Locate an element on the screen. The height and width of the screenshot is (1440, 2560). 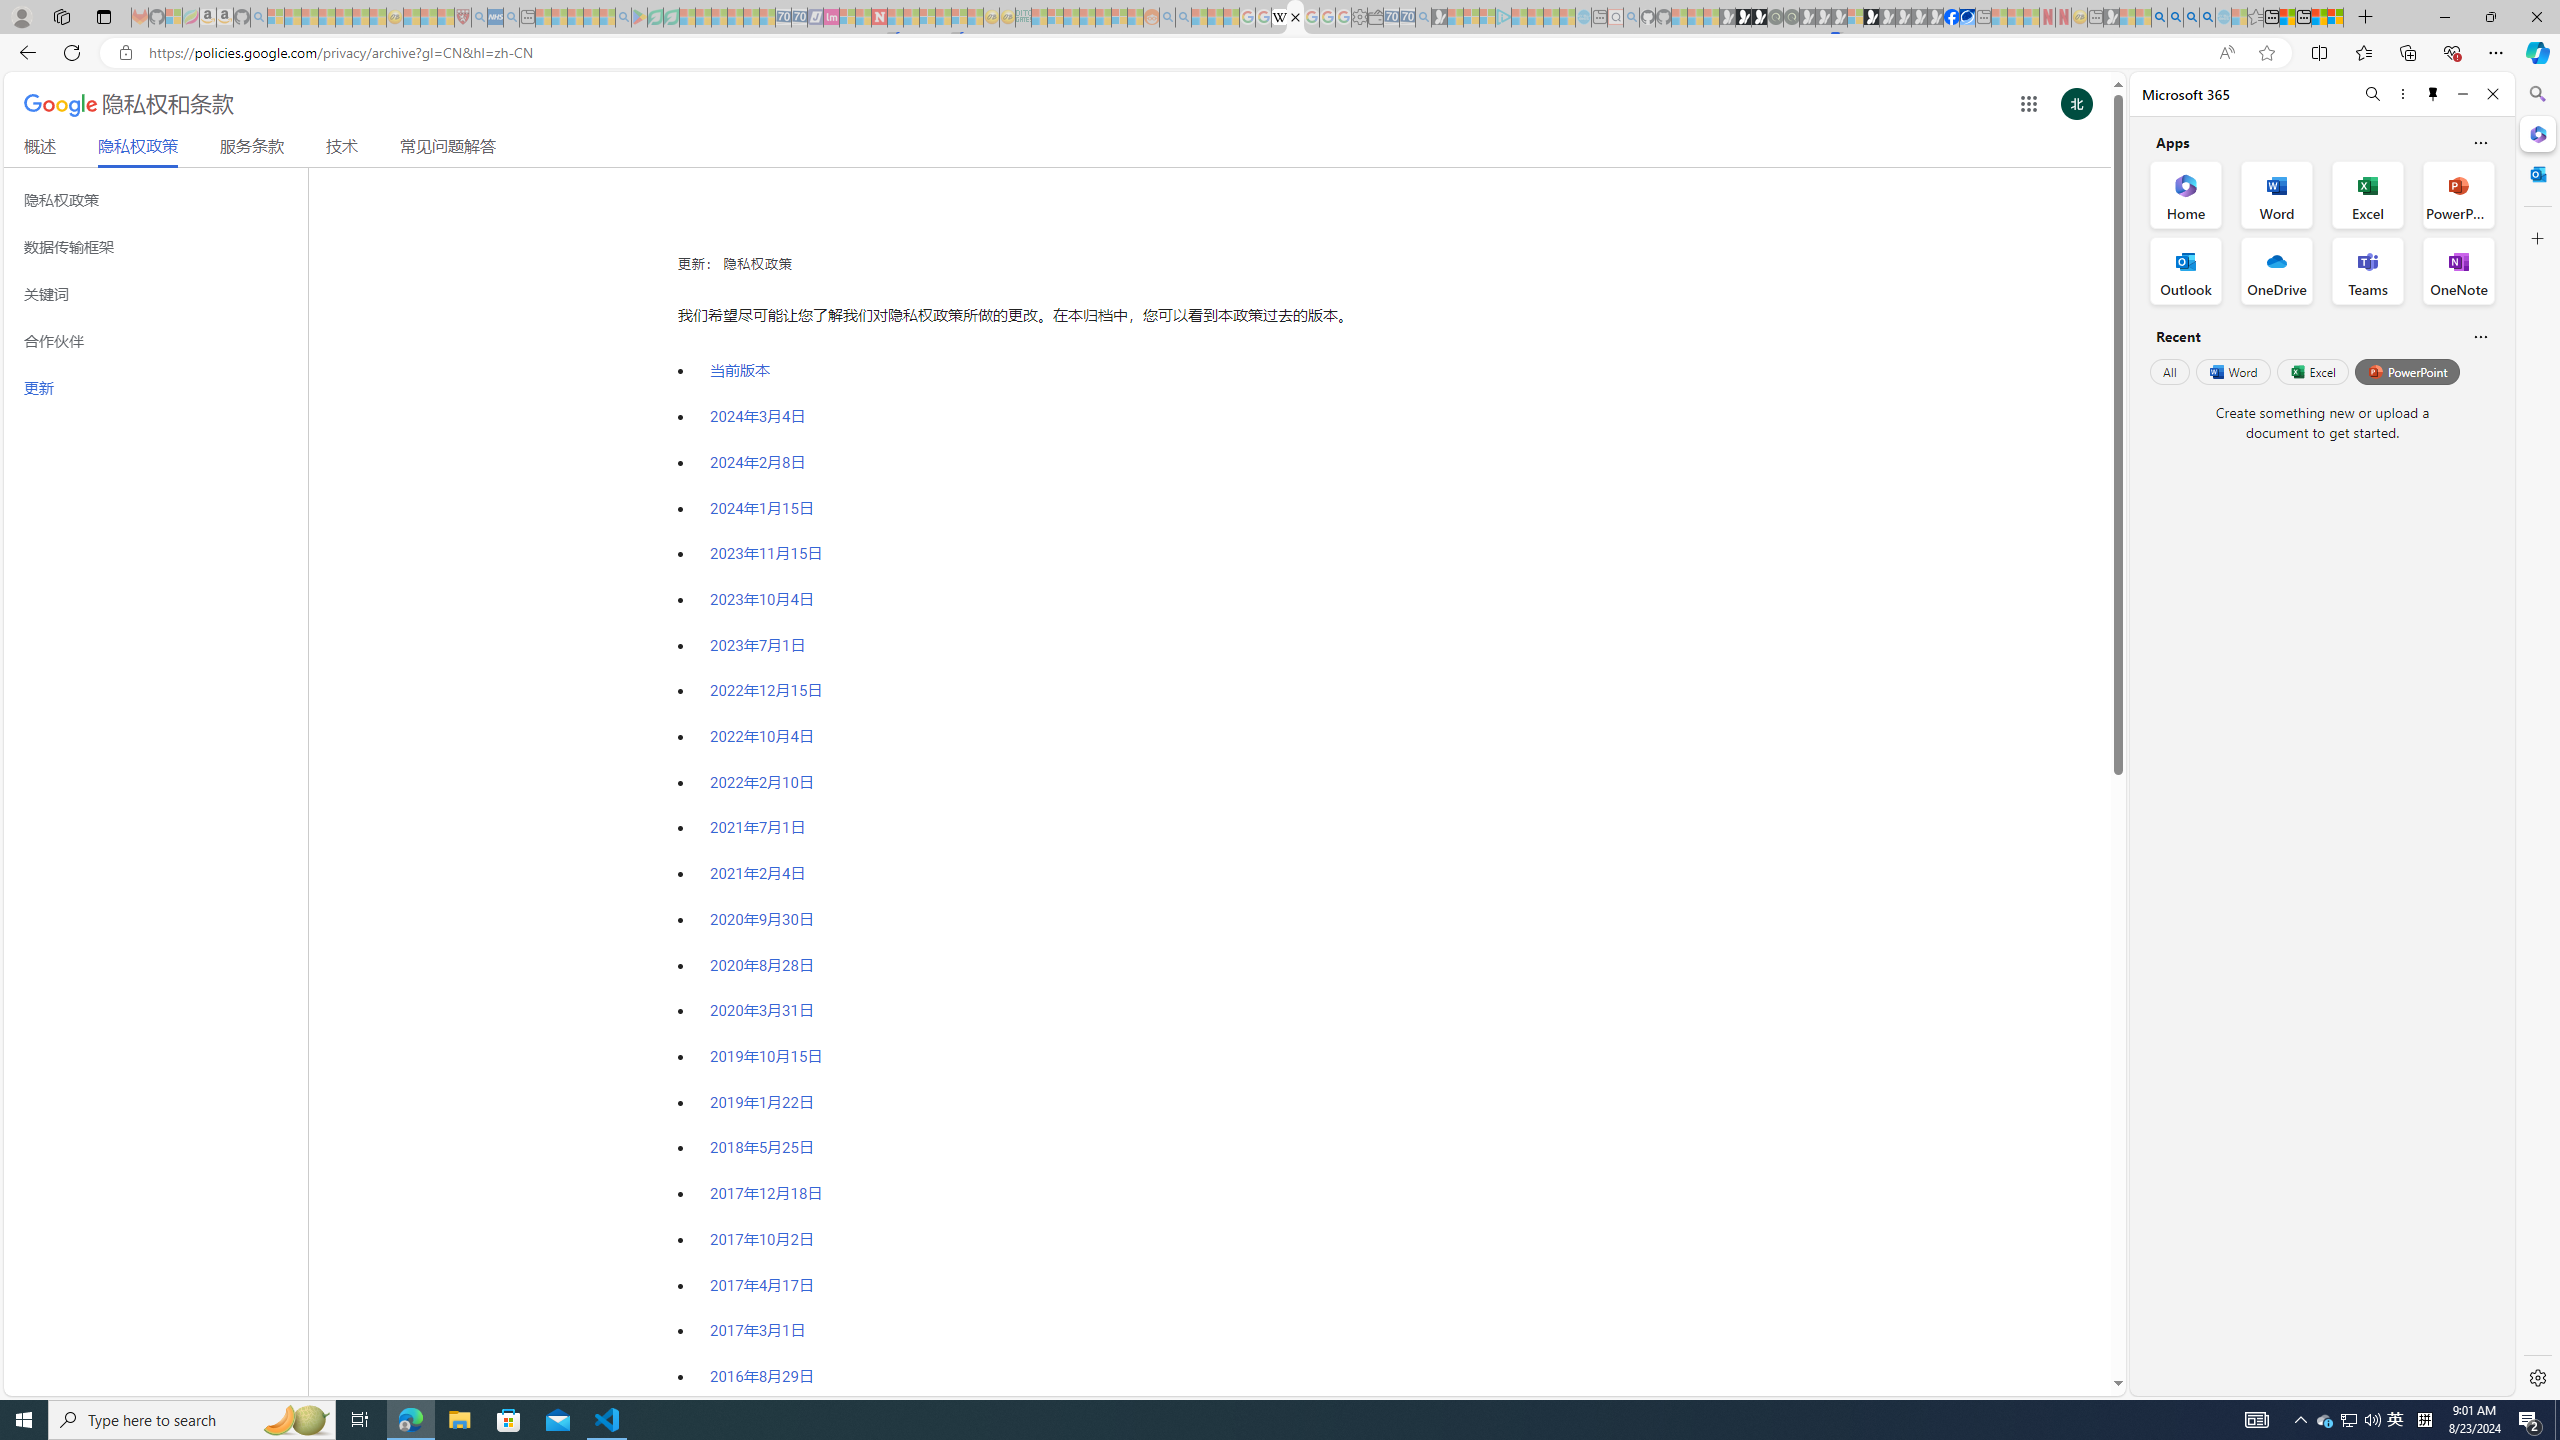
Home | Sky Blue Bikes - Sky Blue Bikes - Sleeping is located at coordinates (1583, 17).